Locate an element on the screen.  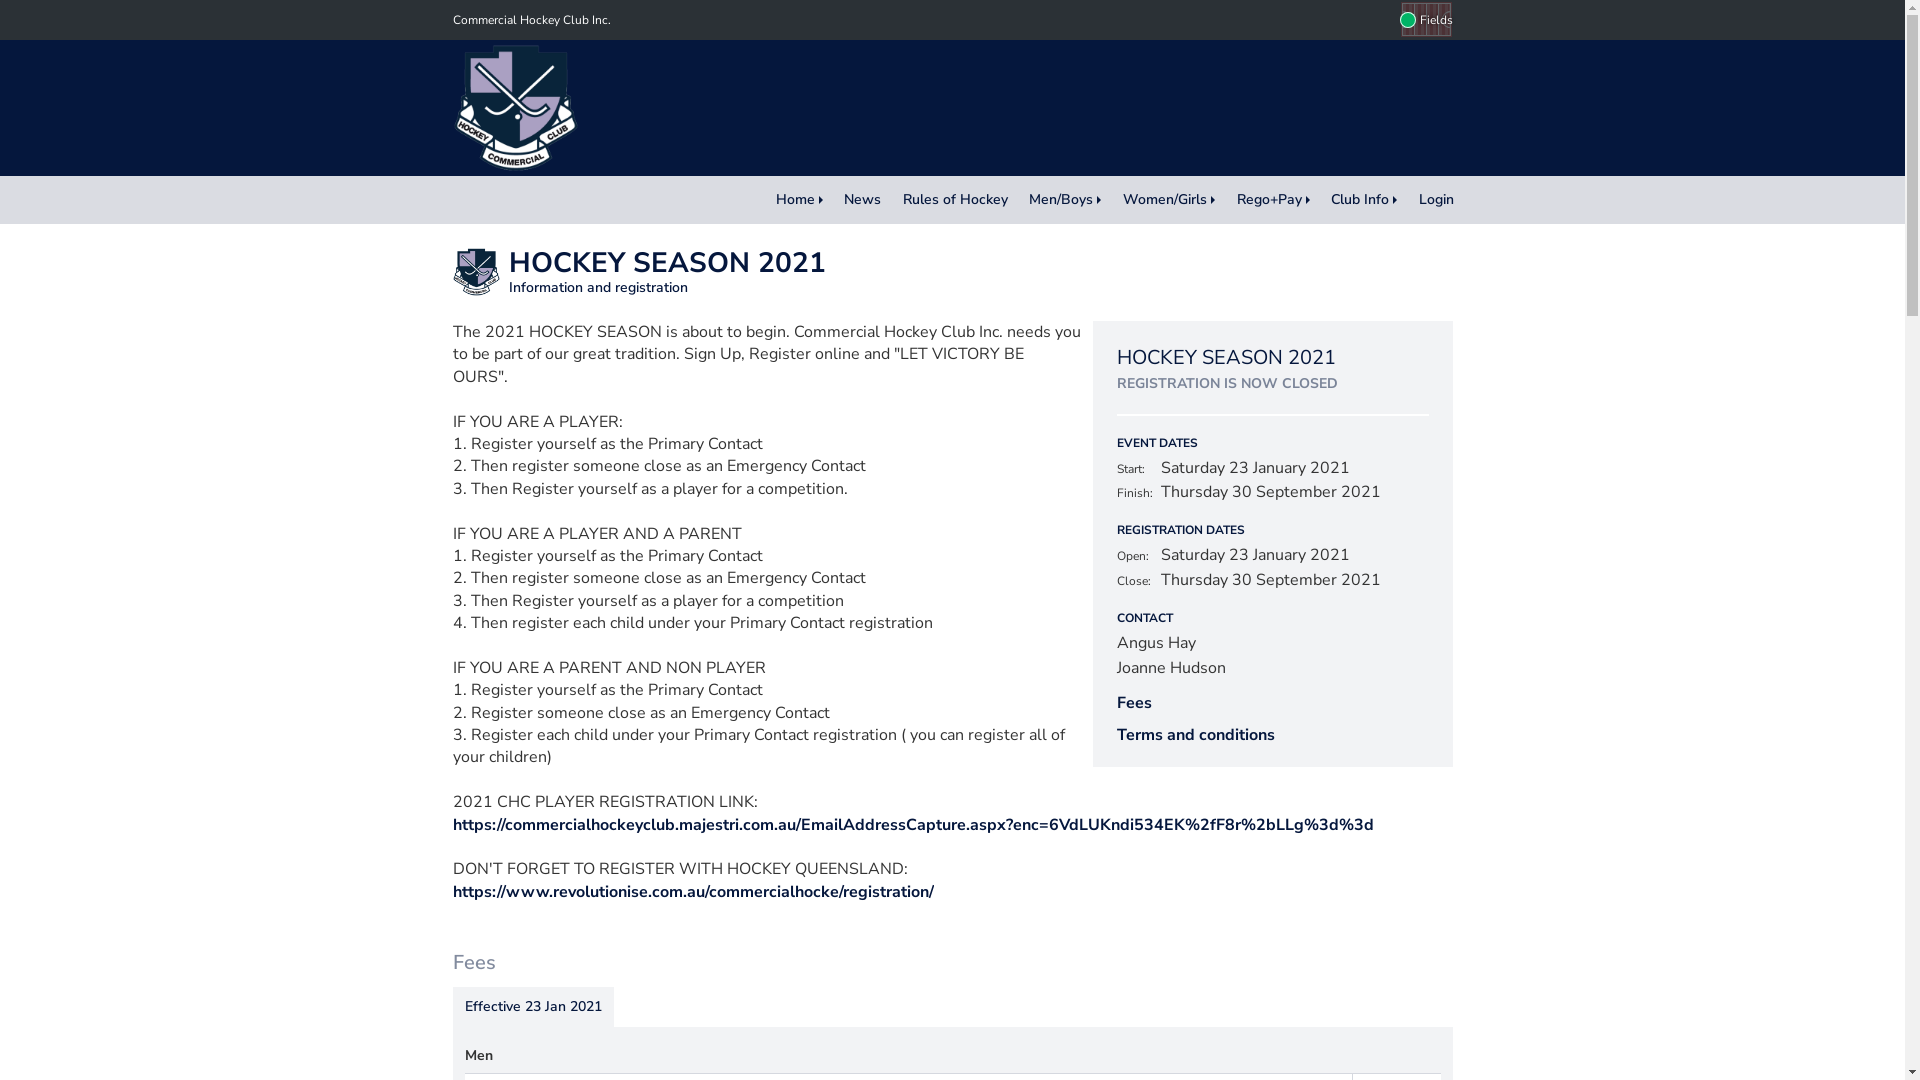
News is located at coordinates (862, 200).